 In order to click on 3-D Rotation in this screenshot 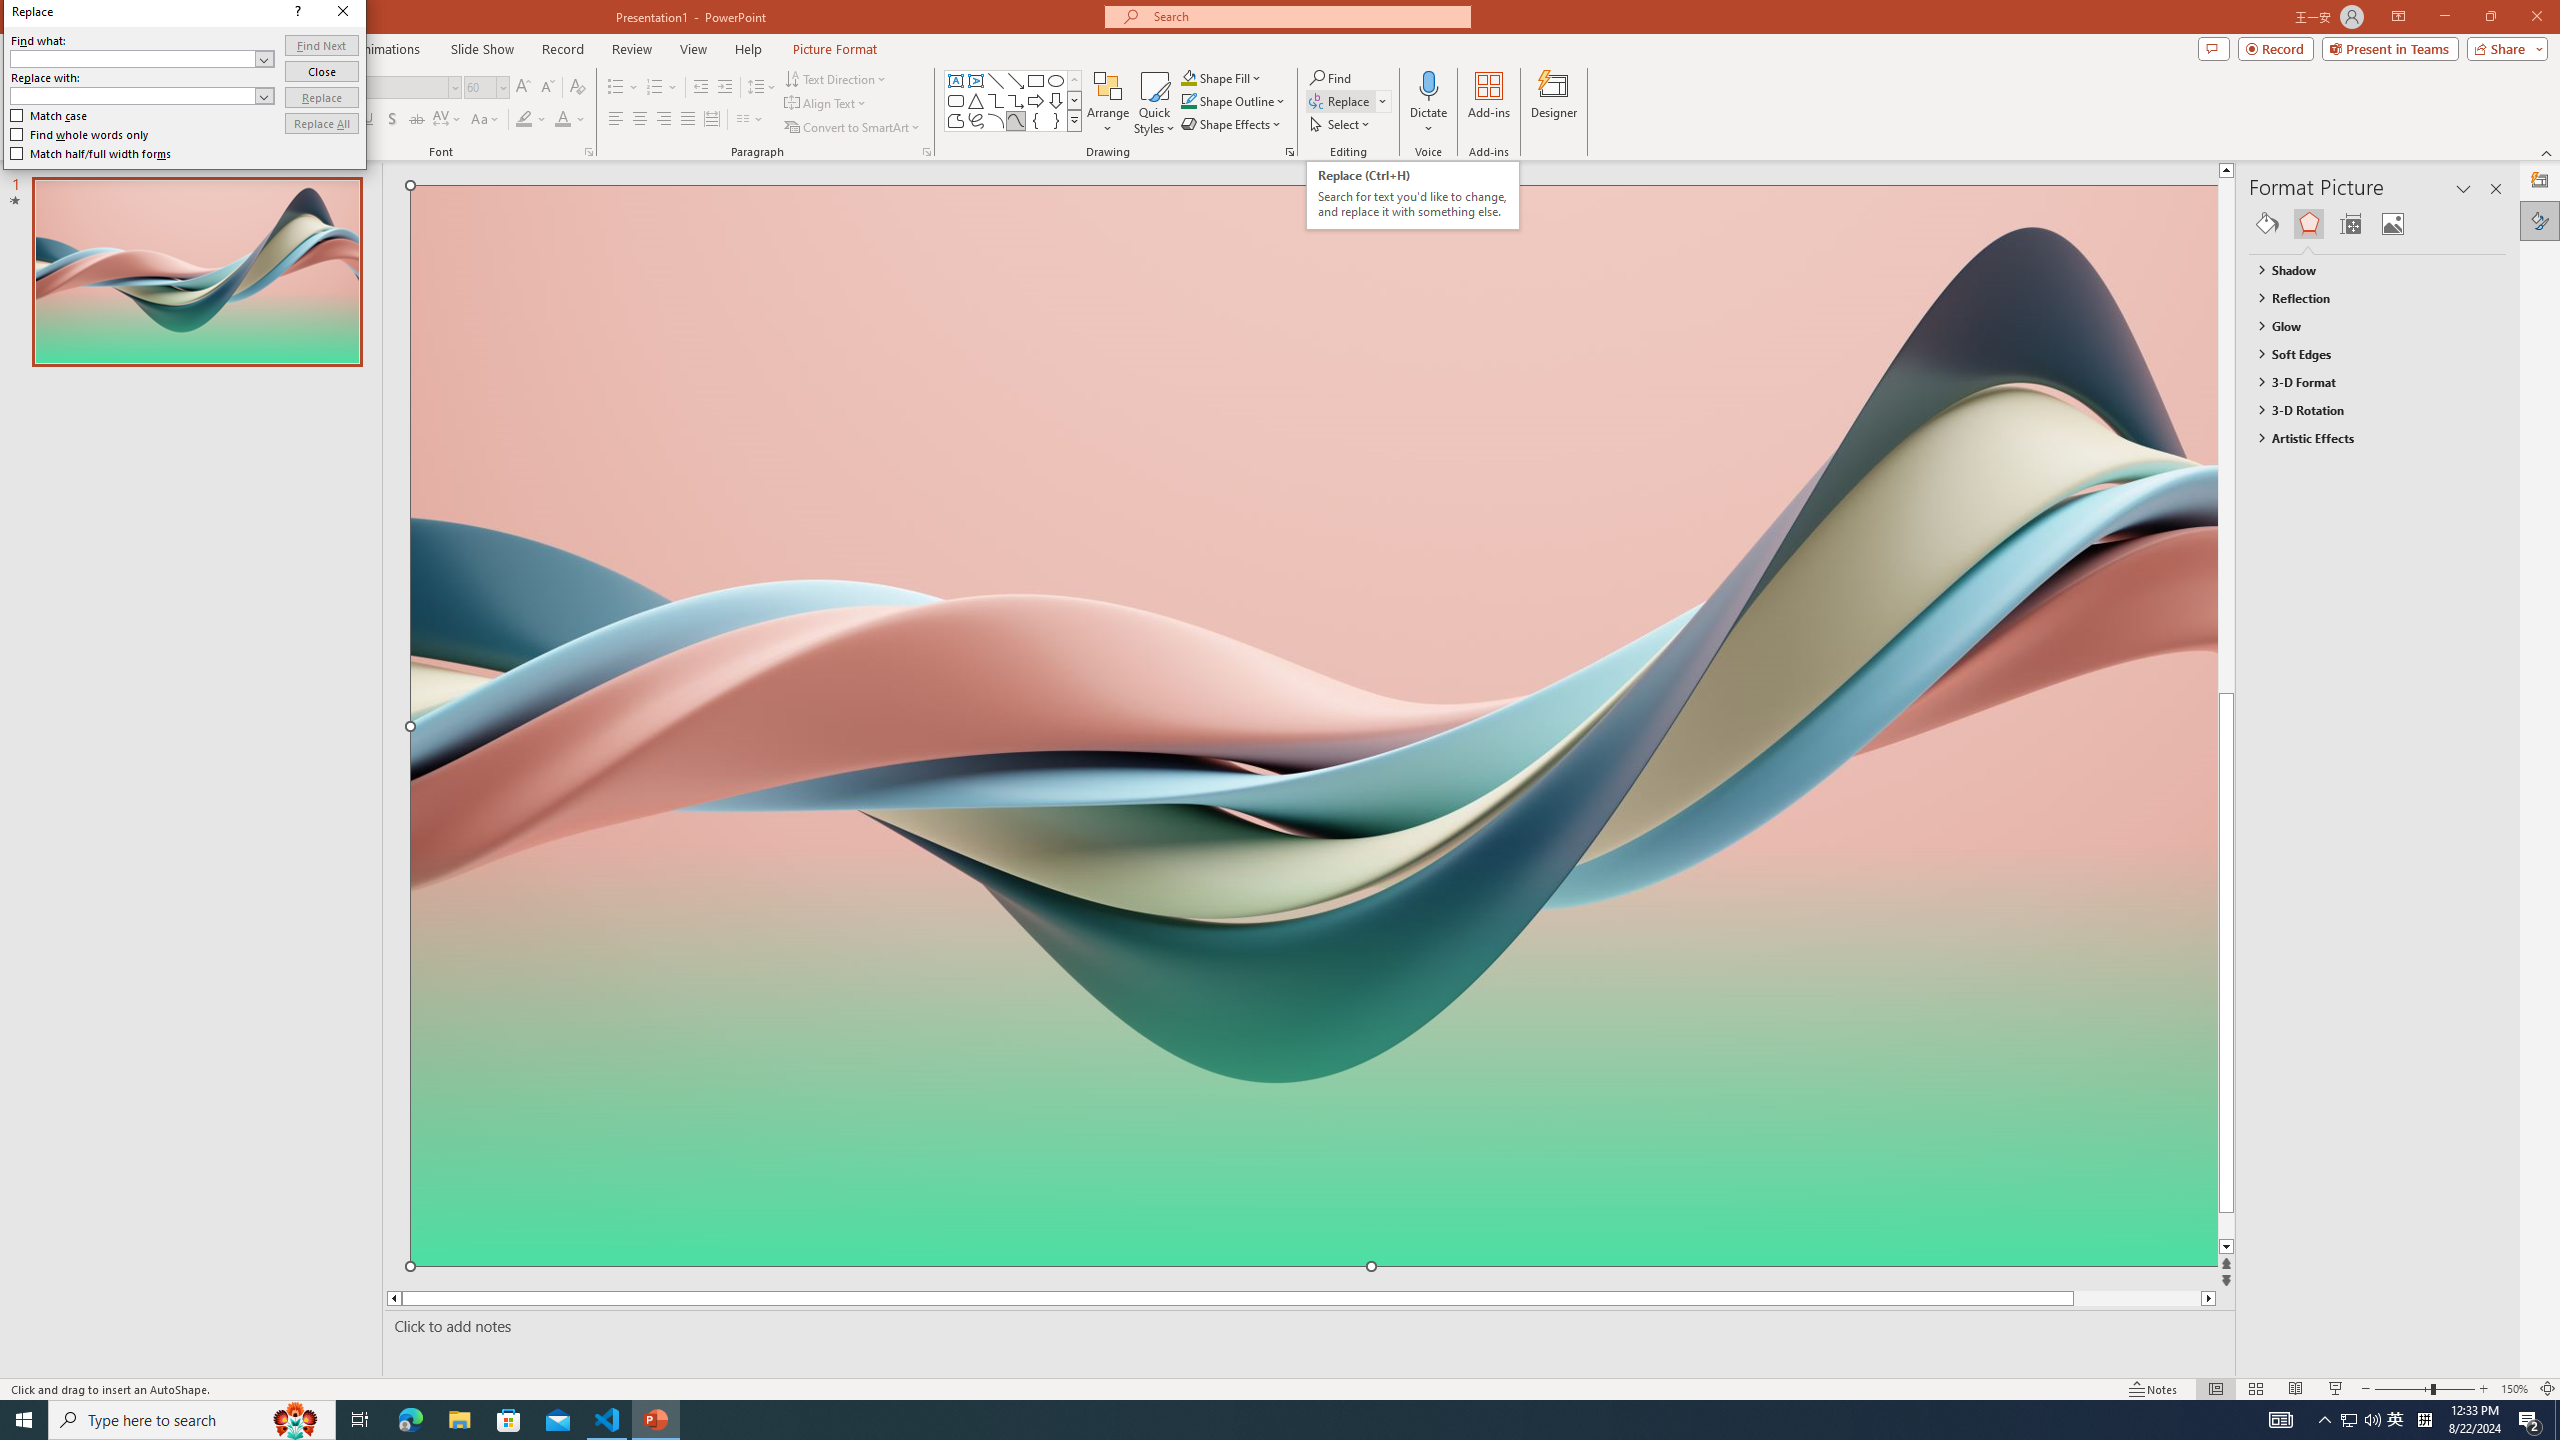, I will do `click(2368, 410)`.